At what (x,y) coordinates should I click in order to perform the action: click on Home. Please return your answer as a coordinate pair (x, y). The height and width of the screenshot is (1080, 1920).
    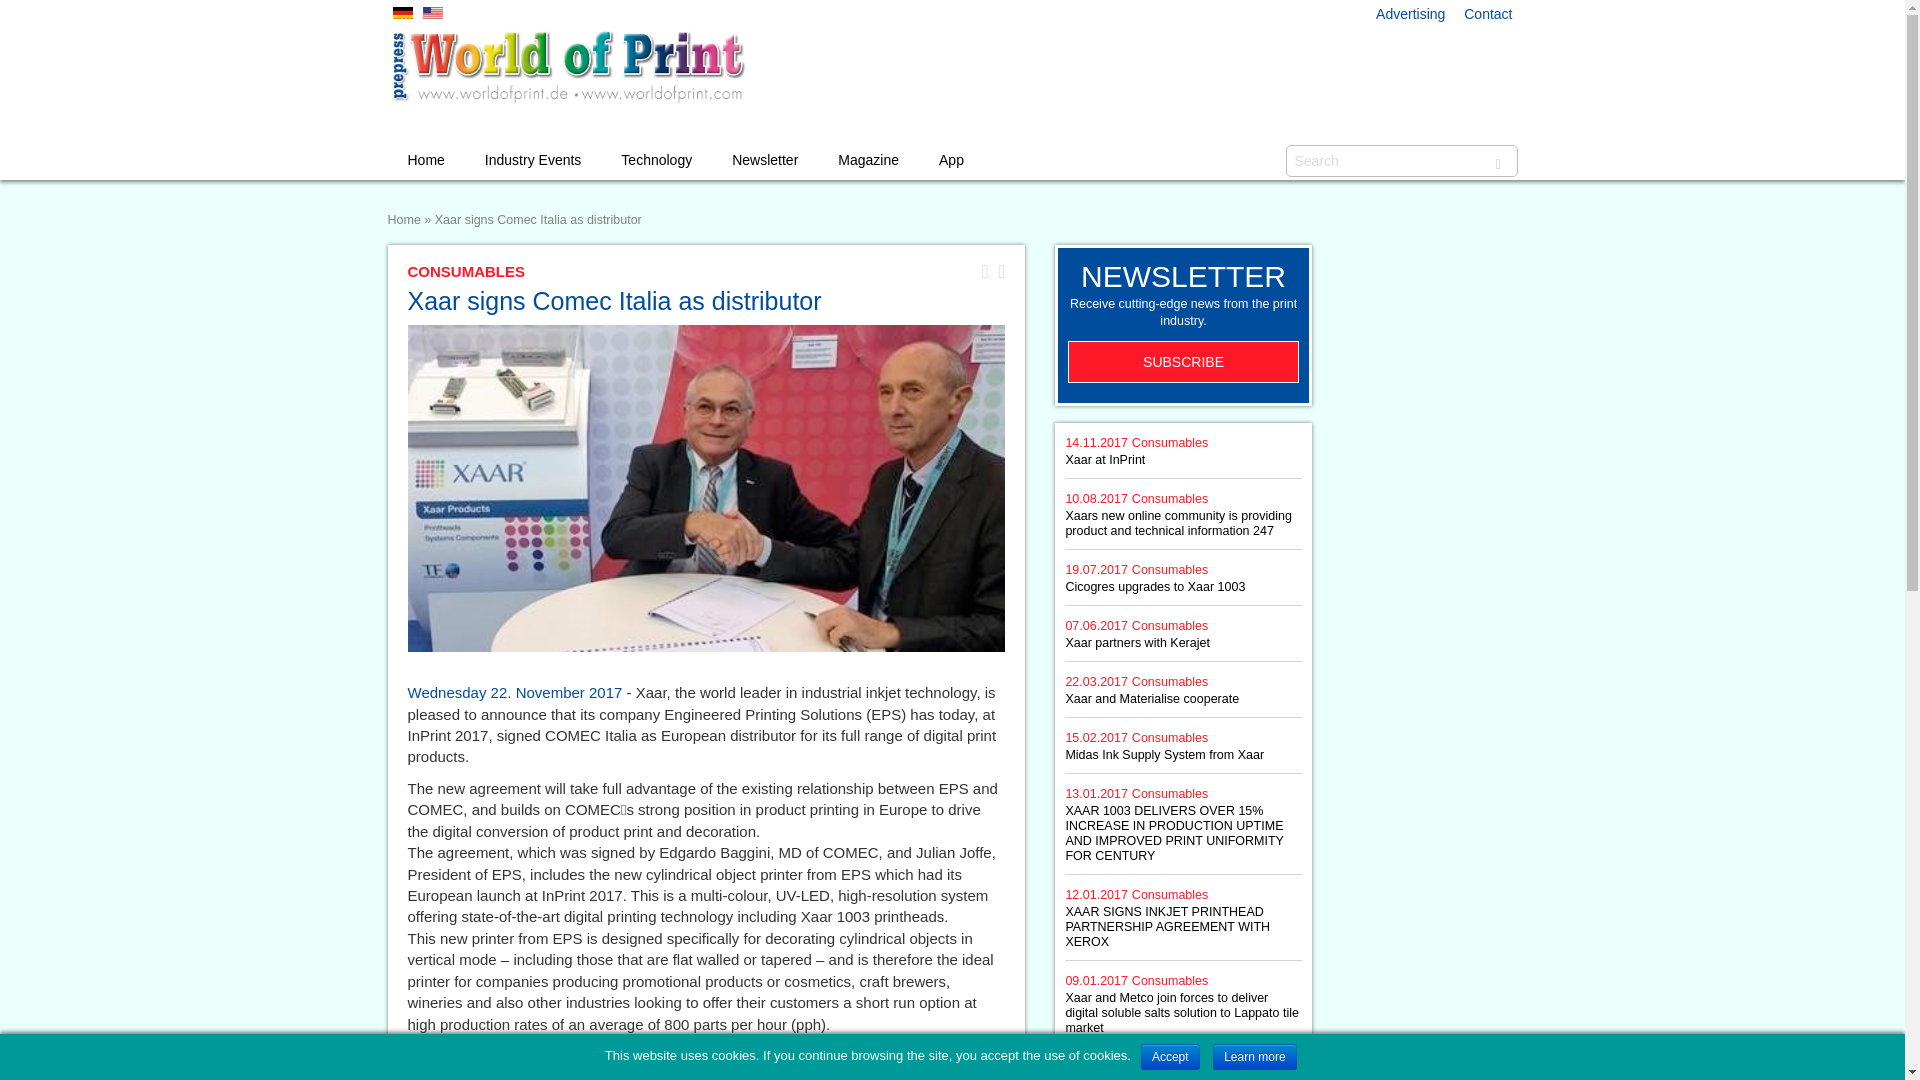
    Looking at the image, I should click on (426, 160).